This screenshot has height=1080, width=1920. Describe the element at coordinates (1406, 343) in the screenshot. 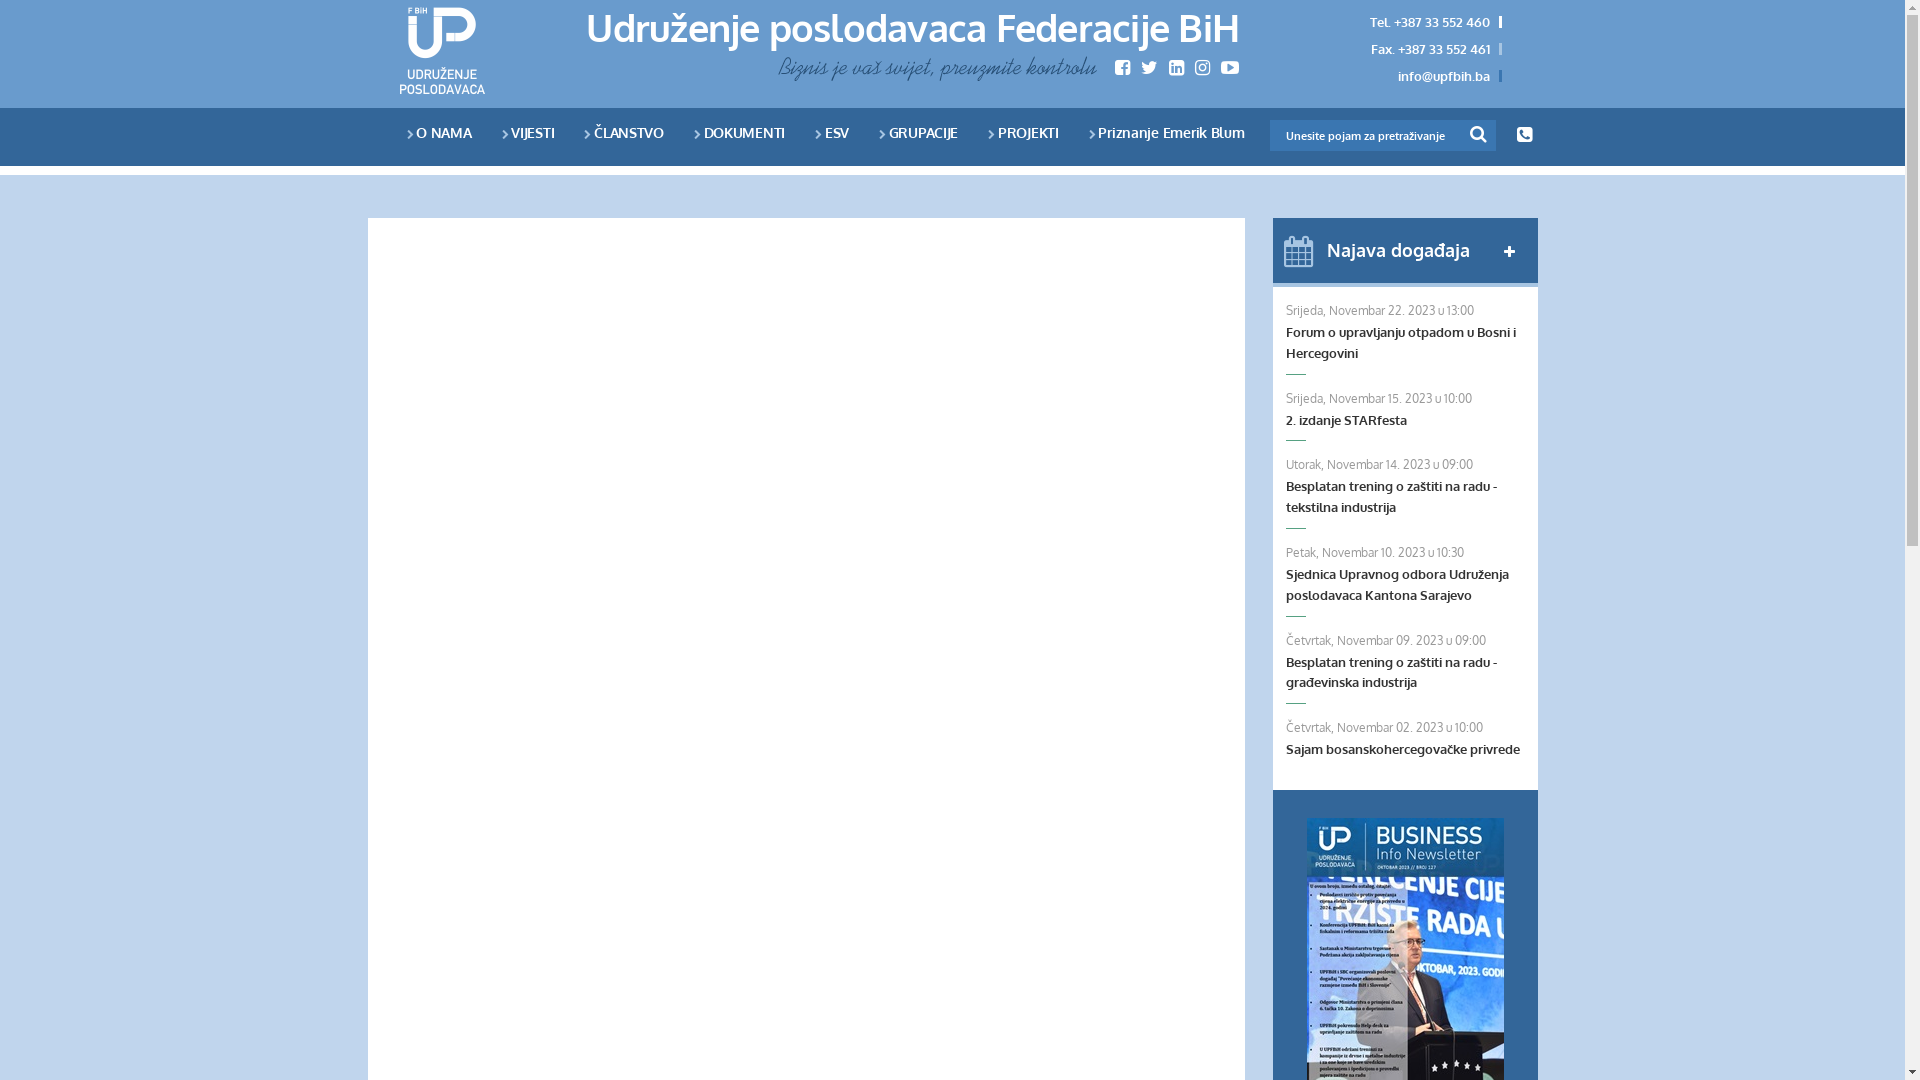

I see `Forum o upravljanju otpadom u Bosni i Hercegovini` at that location.